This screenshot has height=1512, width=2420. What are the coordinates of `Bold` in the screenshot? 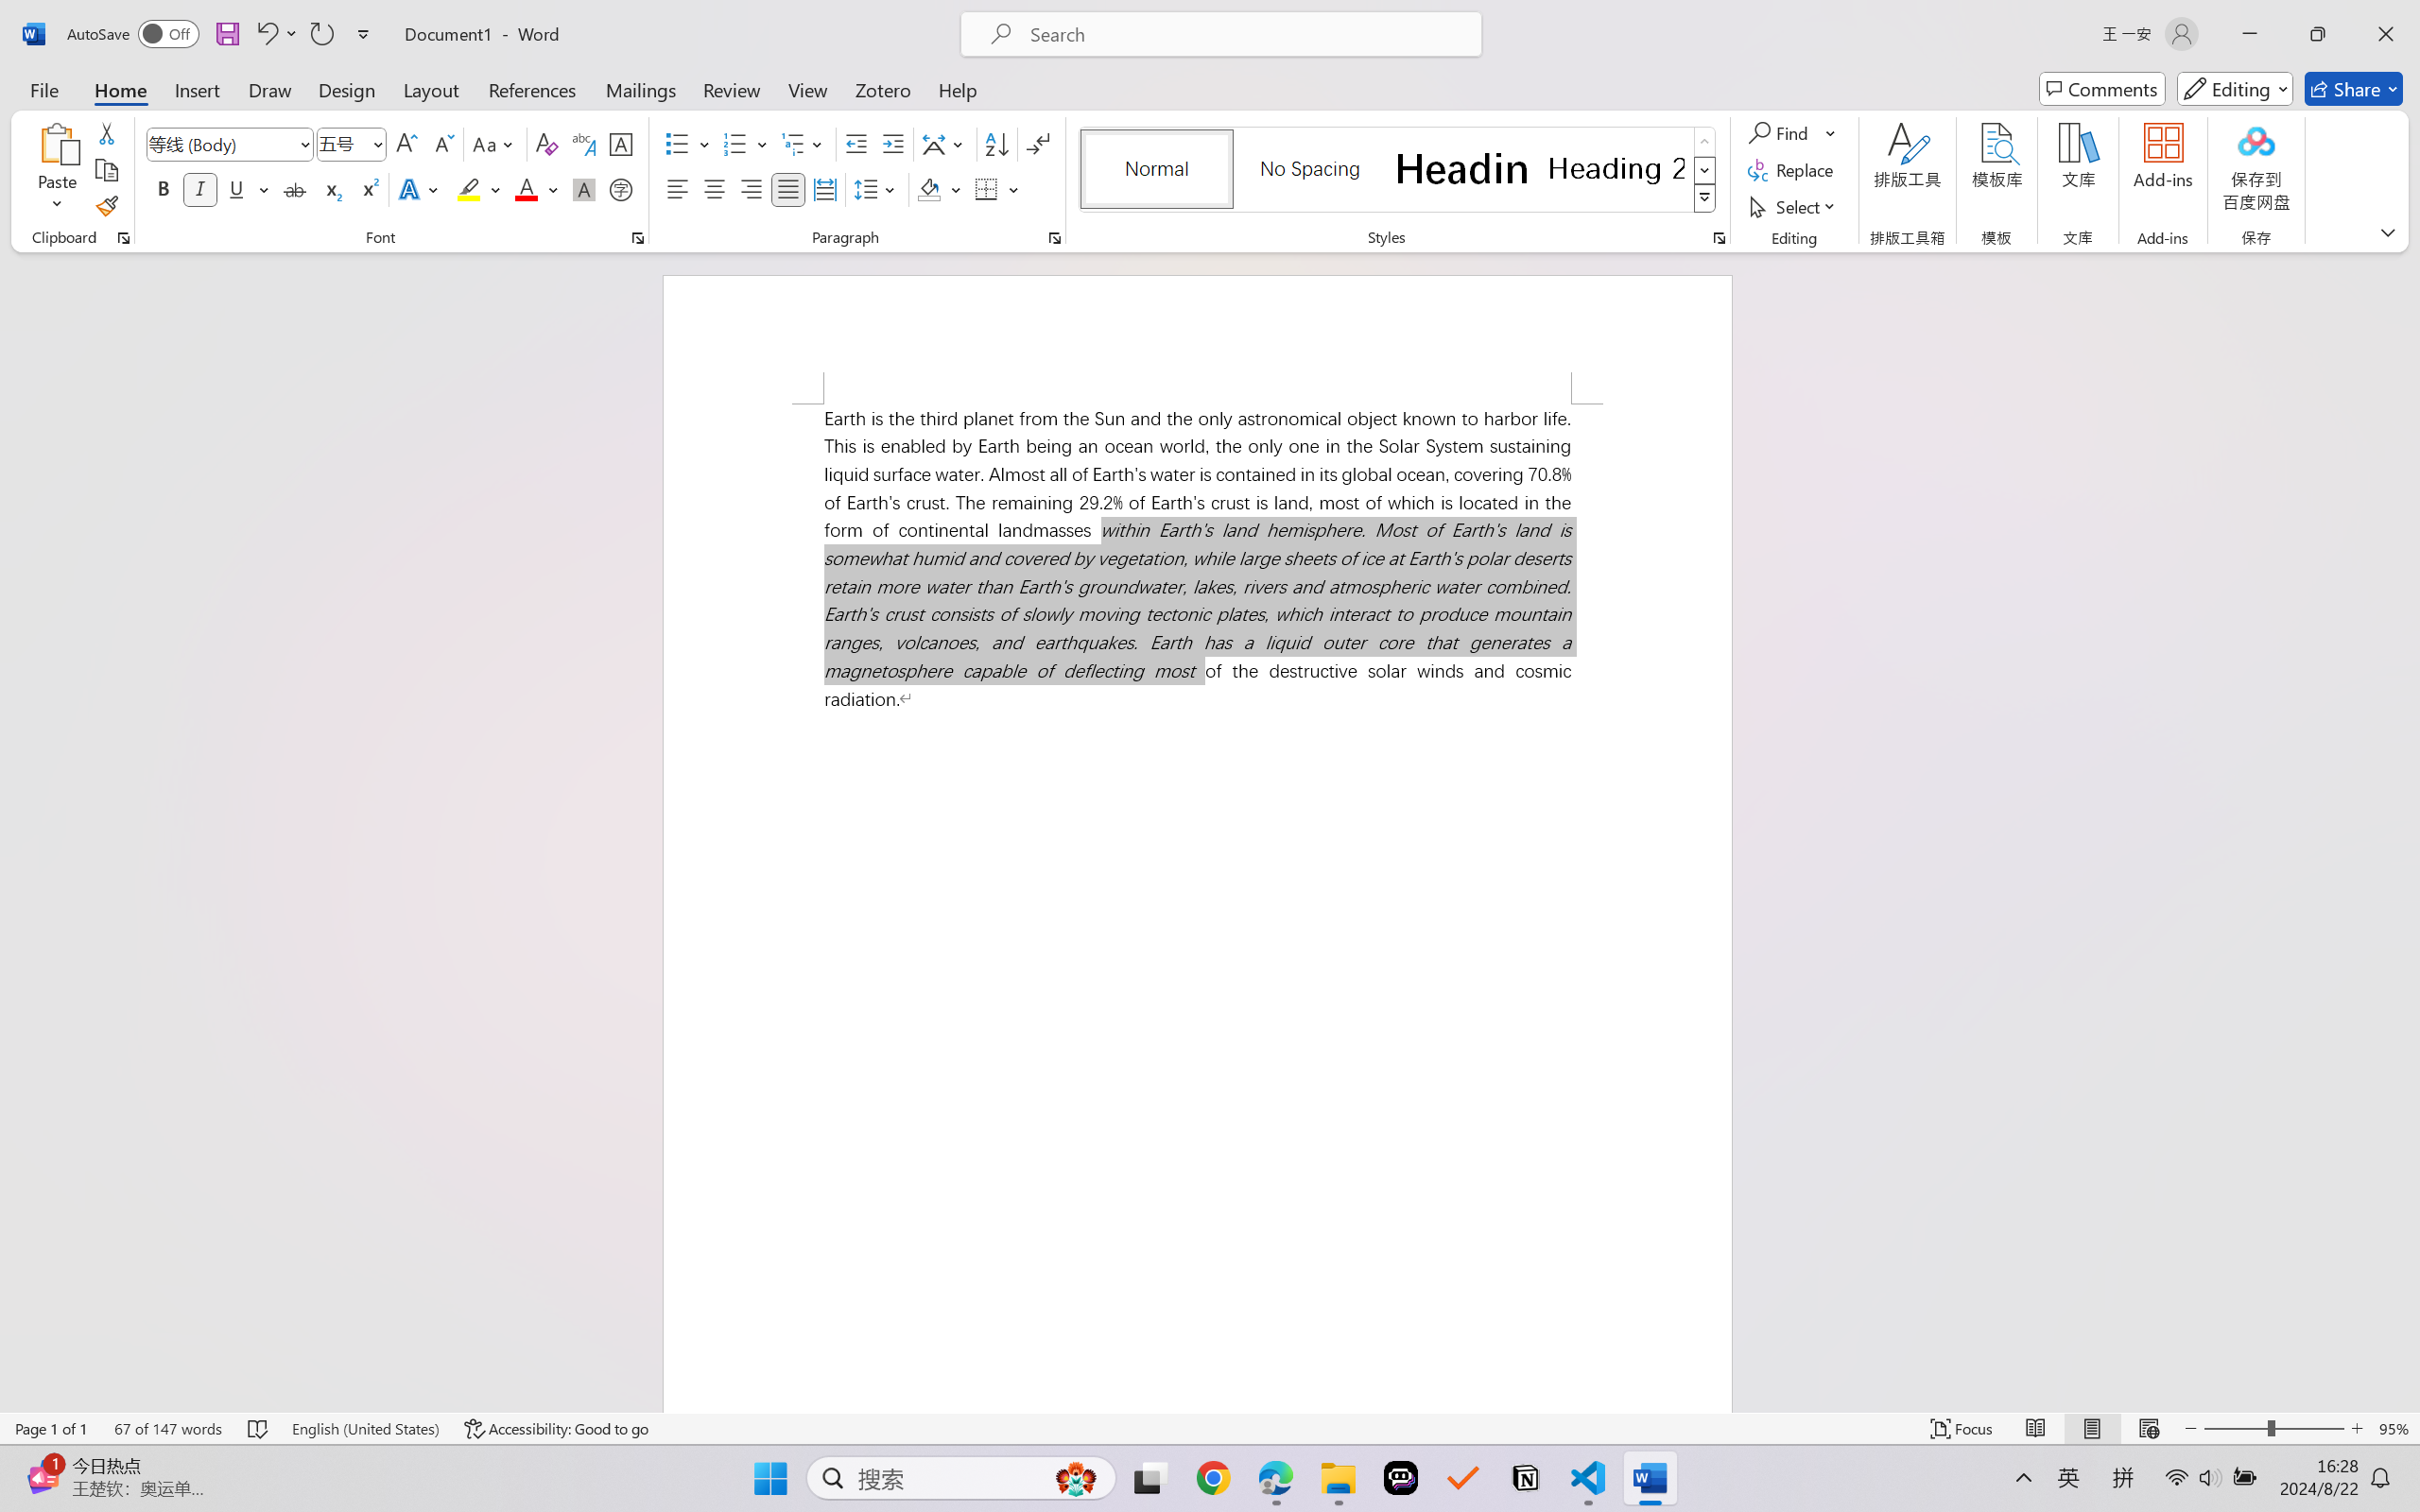 It's located at (164, 189).